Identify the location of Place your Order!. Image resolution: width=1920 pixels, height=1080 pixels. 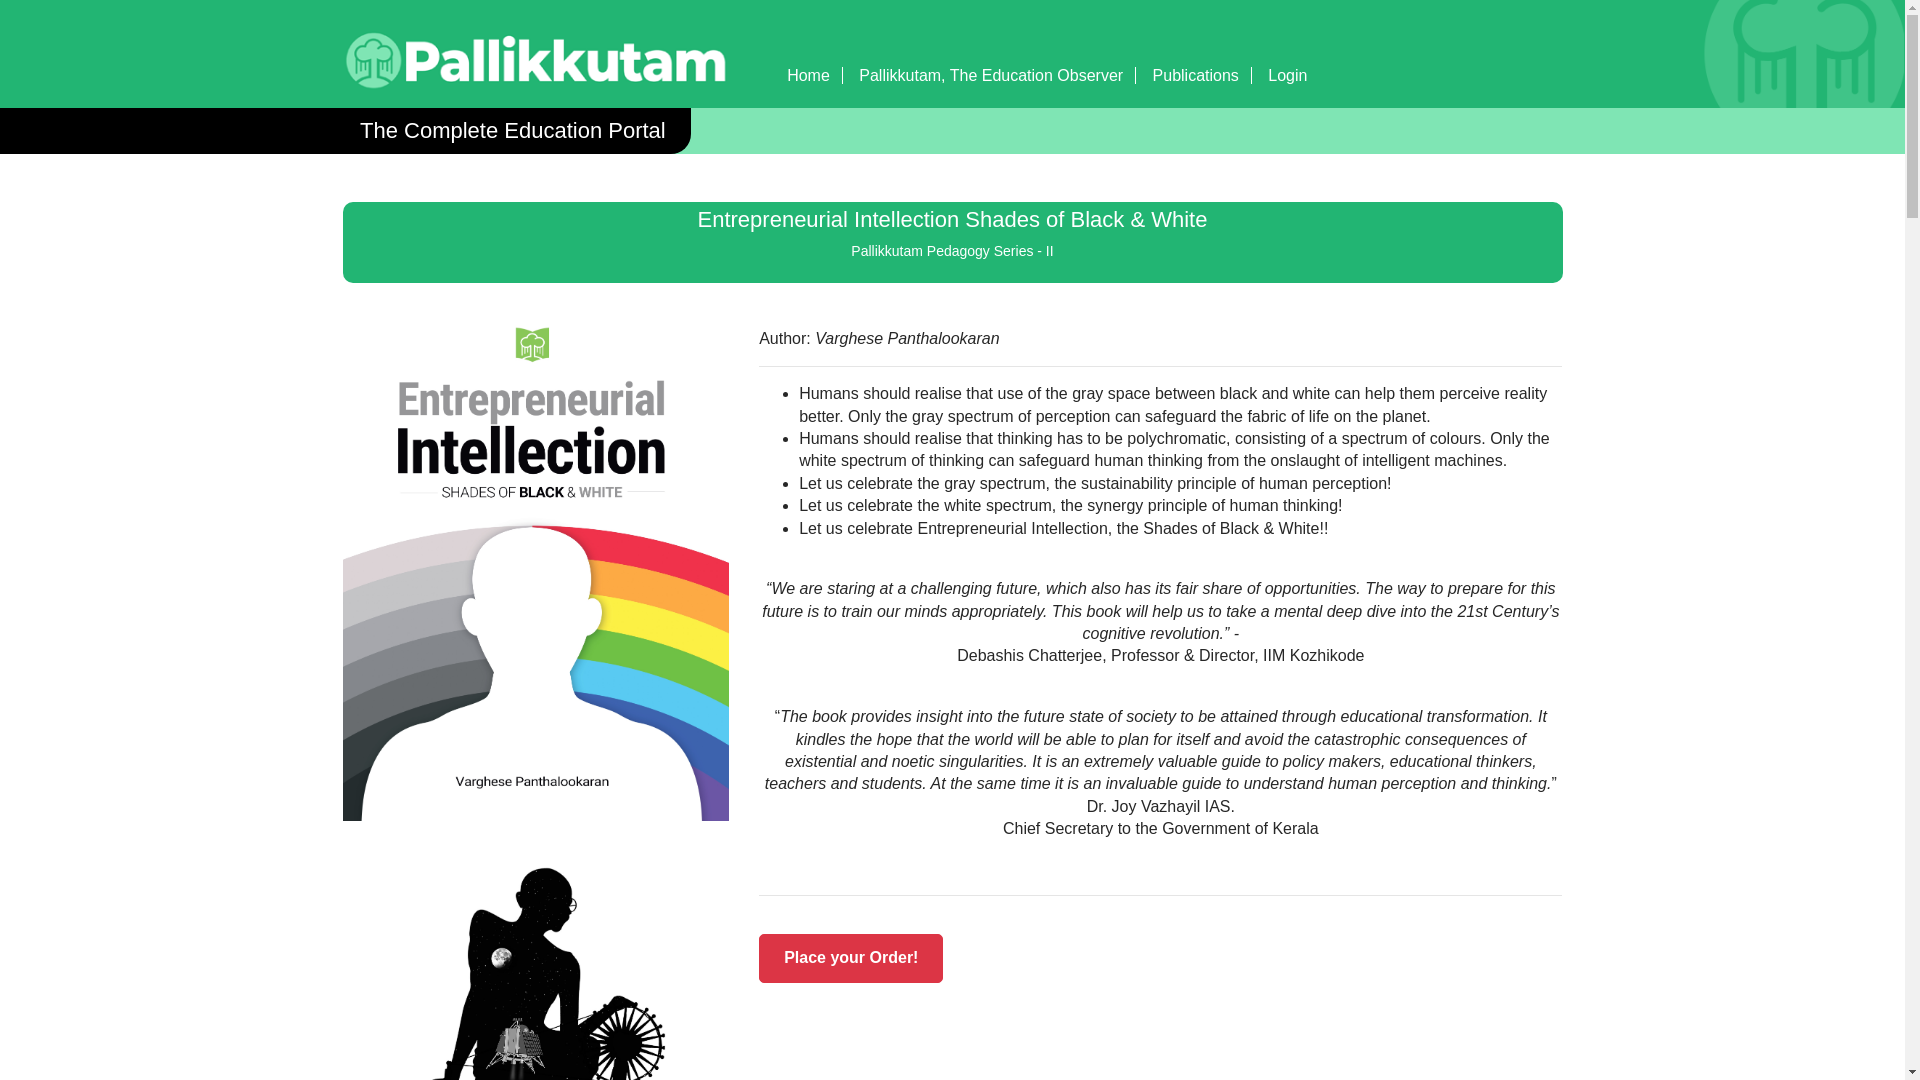
(850, 958).